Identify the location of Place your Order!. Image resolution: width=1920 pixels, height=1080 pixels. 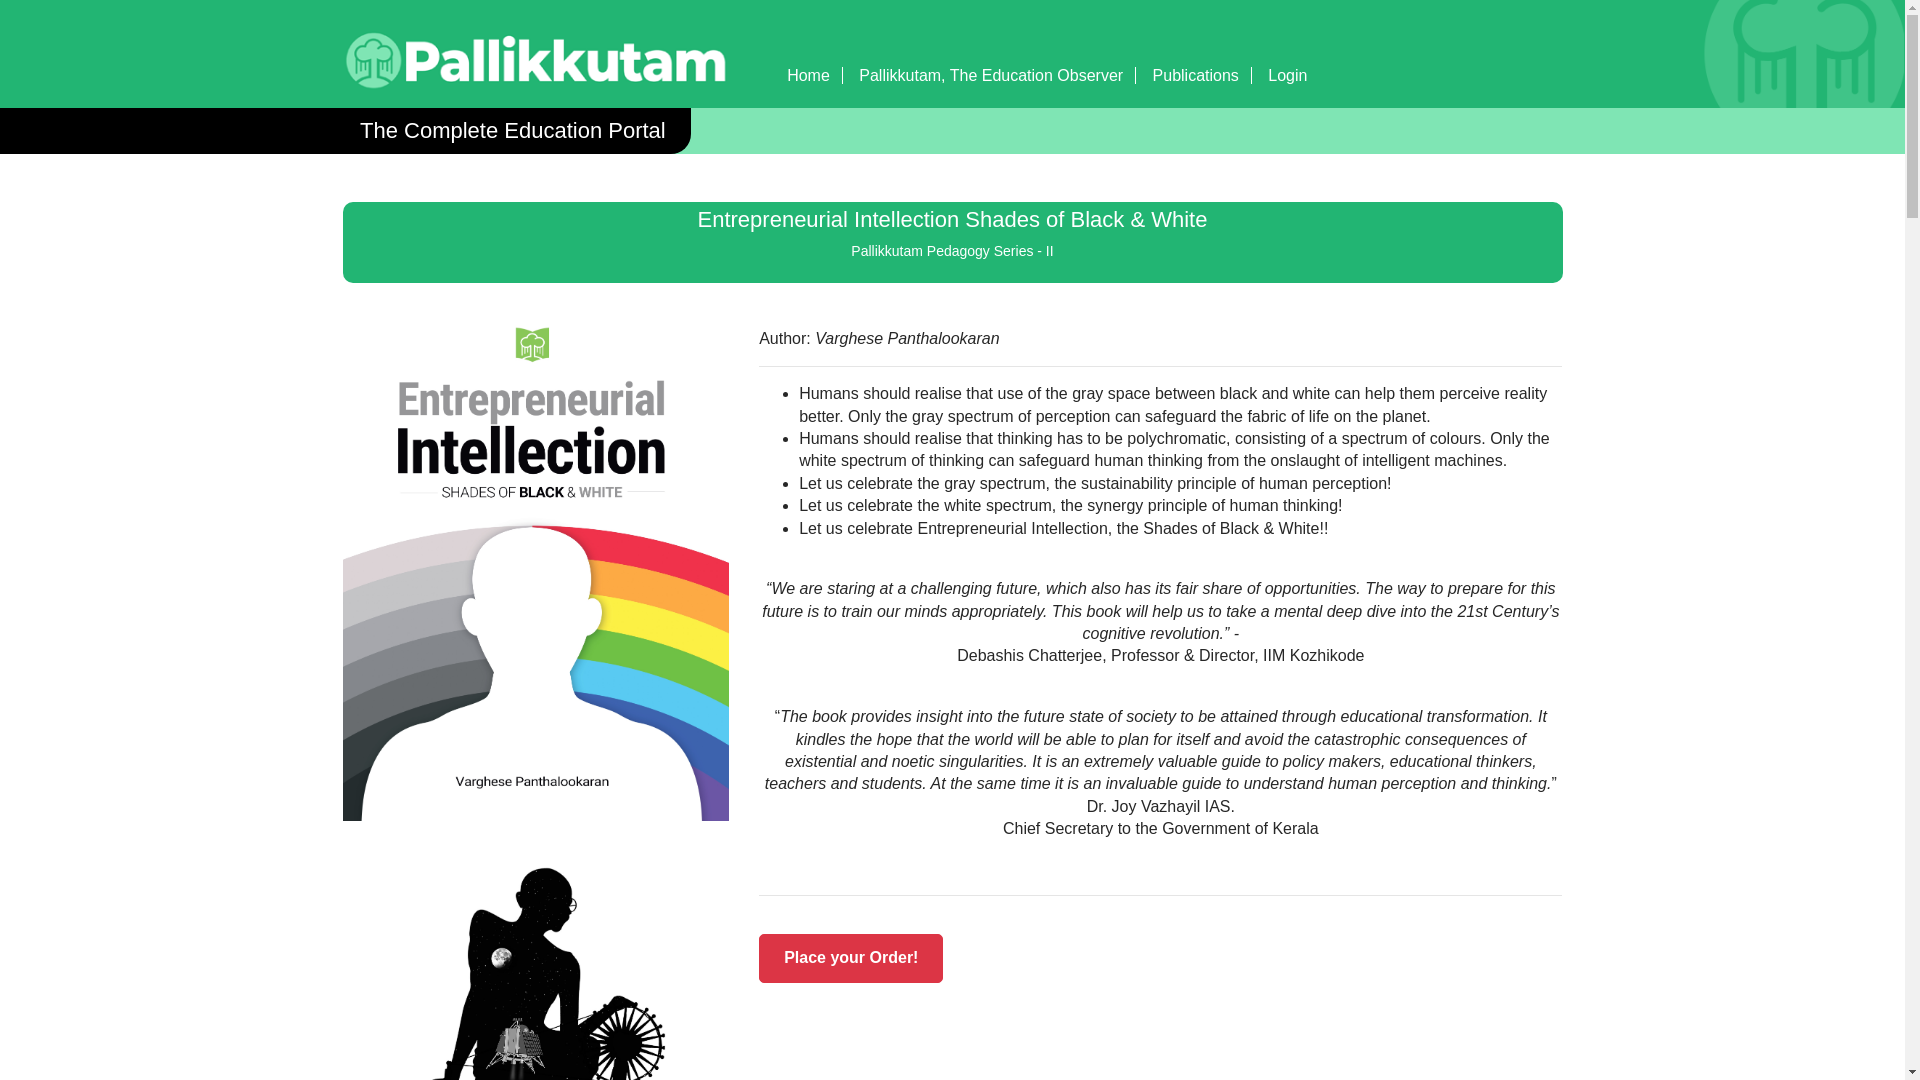
(850, 958).